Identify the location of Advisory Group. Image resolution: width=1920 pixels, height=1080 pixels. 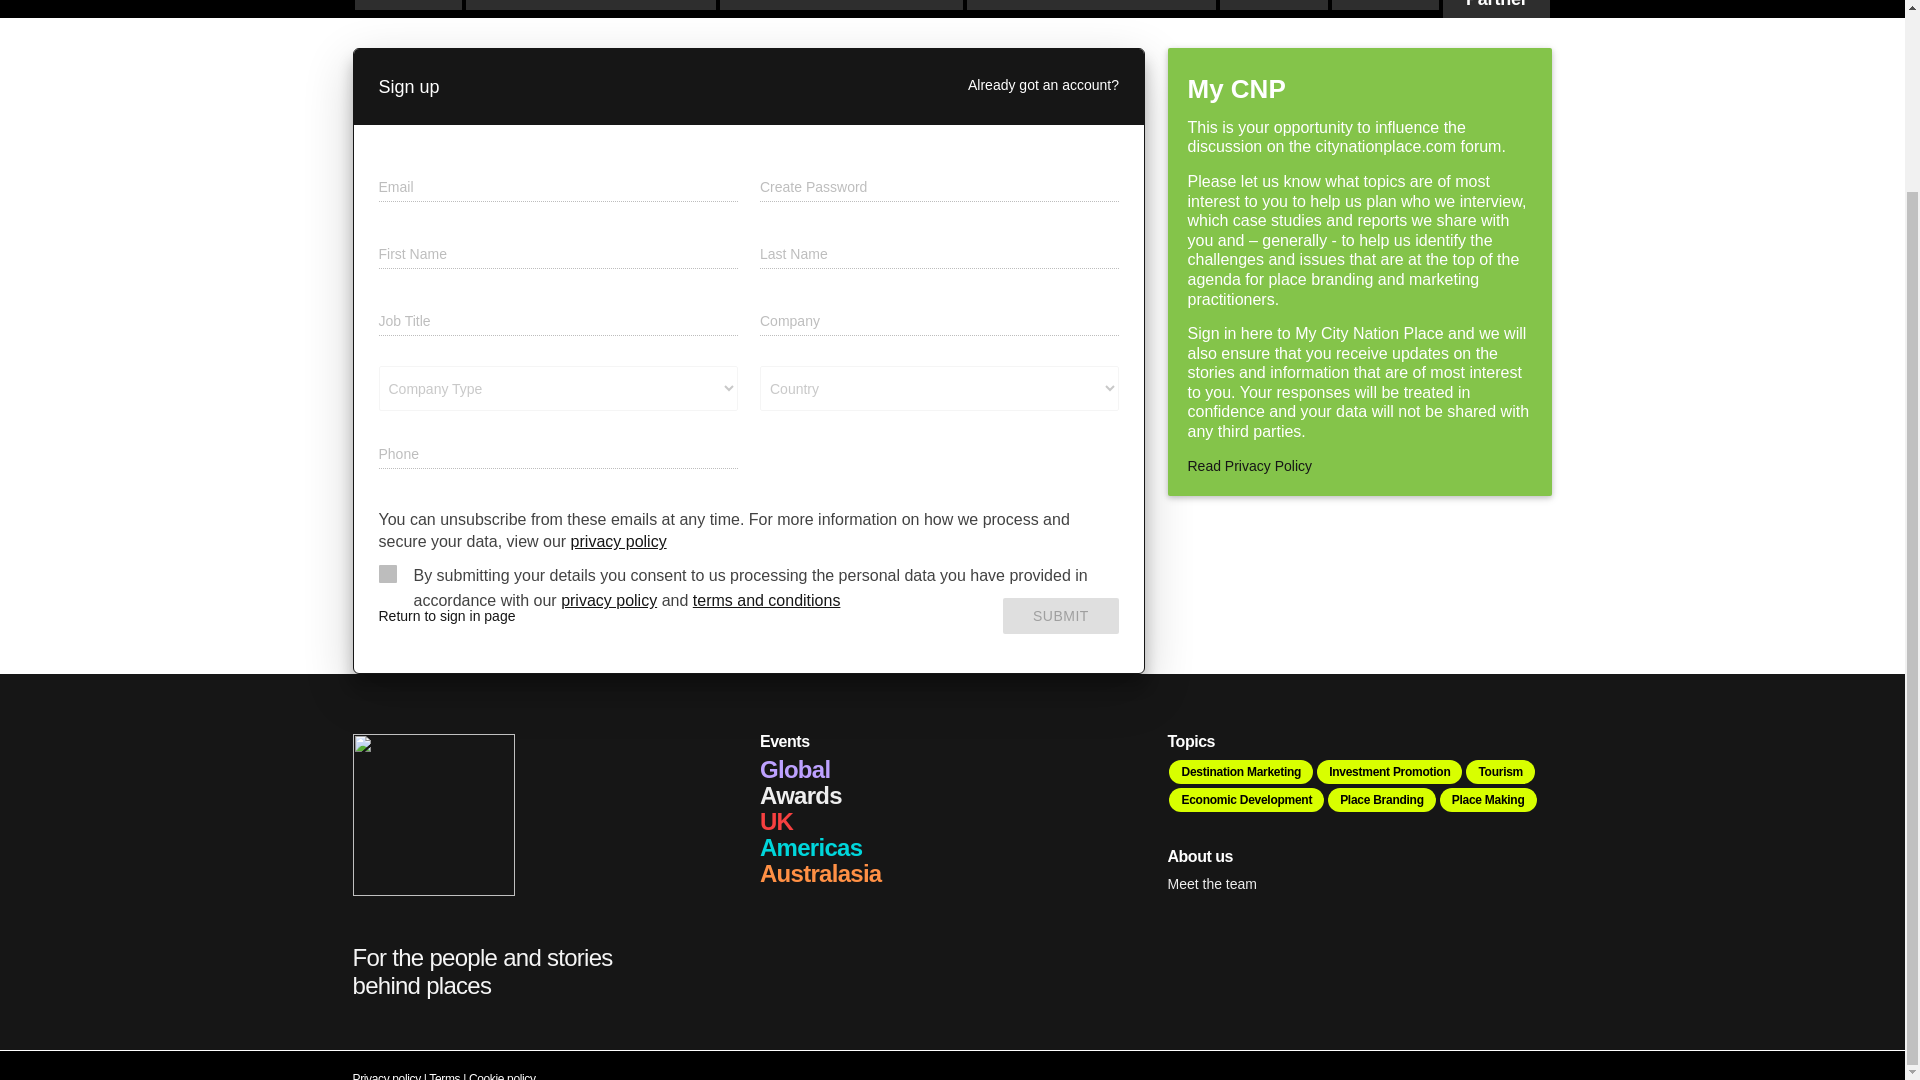
(1272, 4).